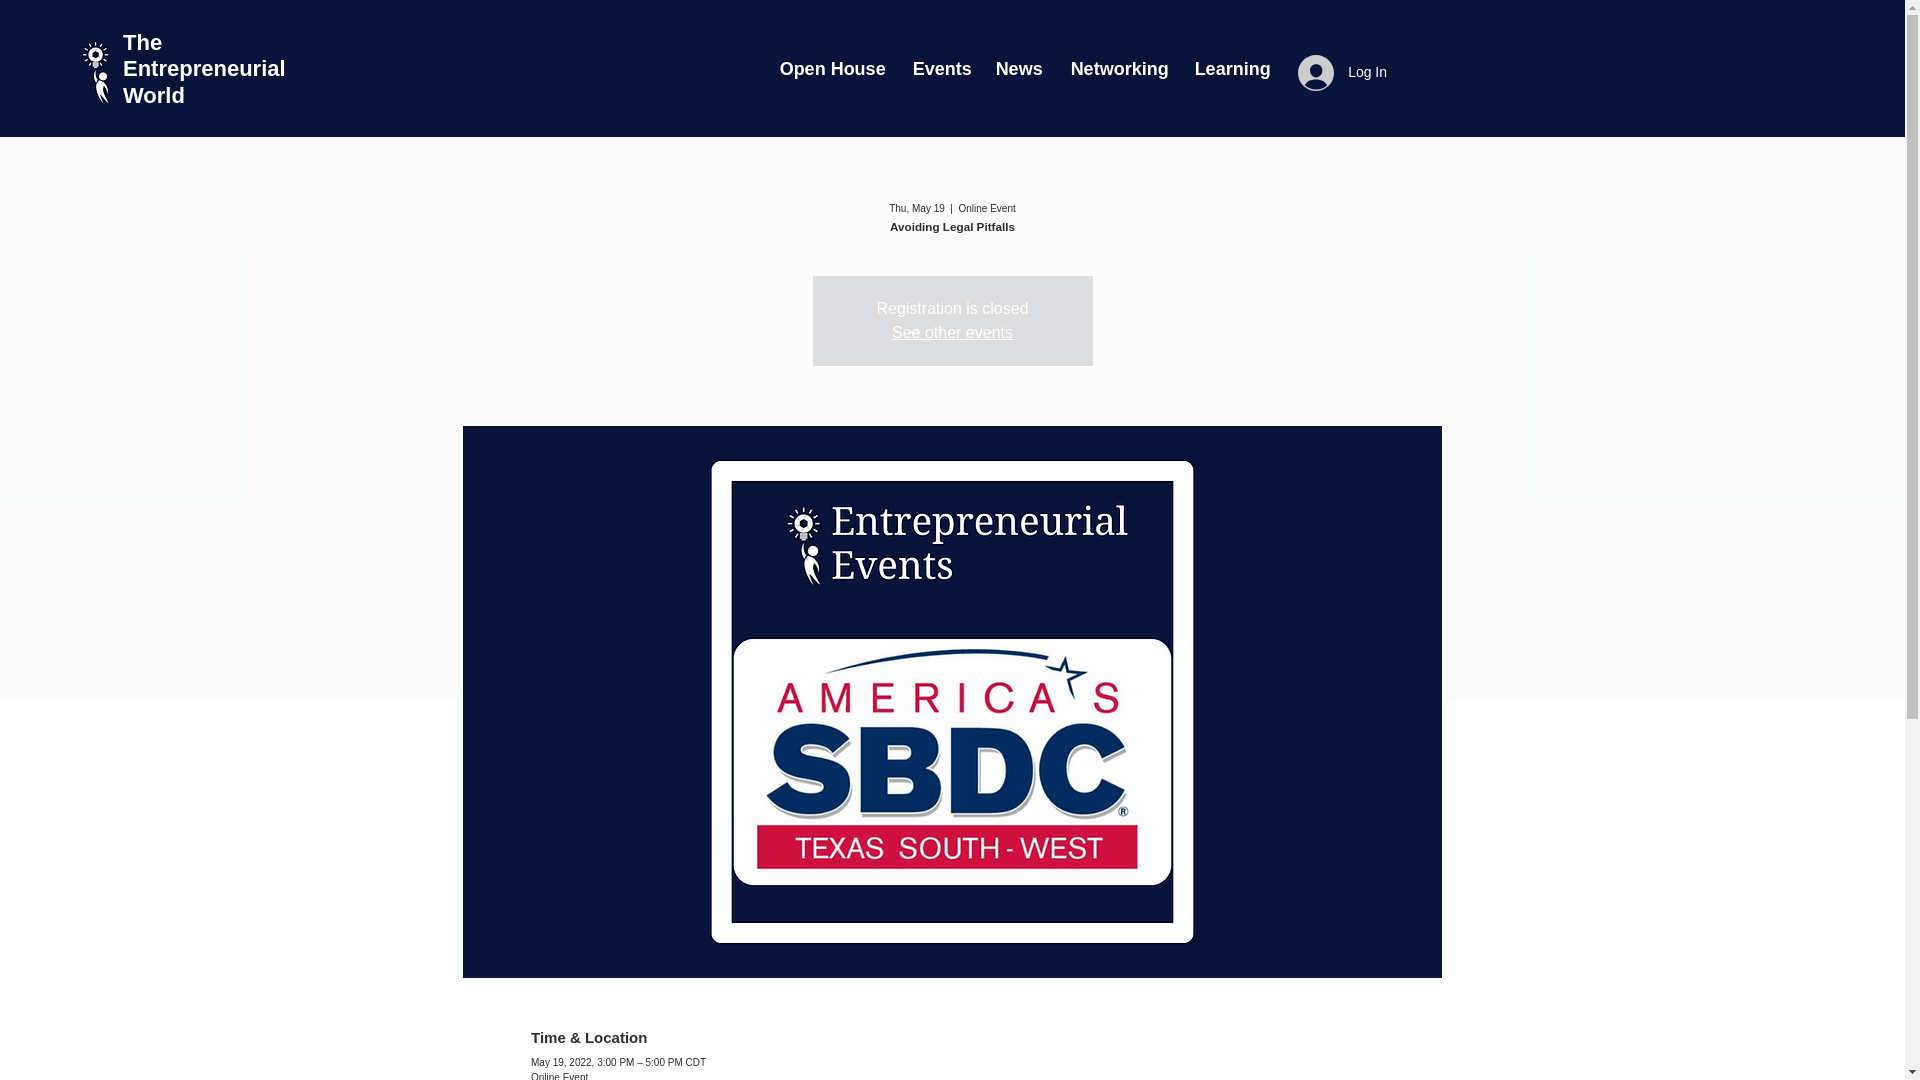  Describe the element at coordinates (1118, 68) in the screenshot. I see `Networking` at that location.